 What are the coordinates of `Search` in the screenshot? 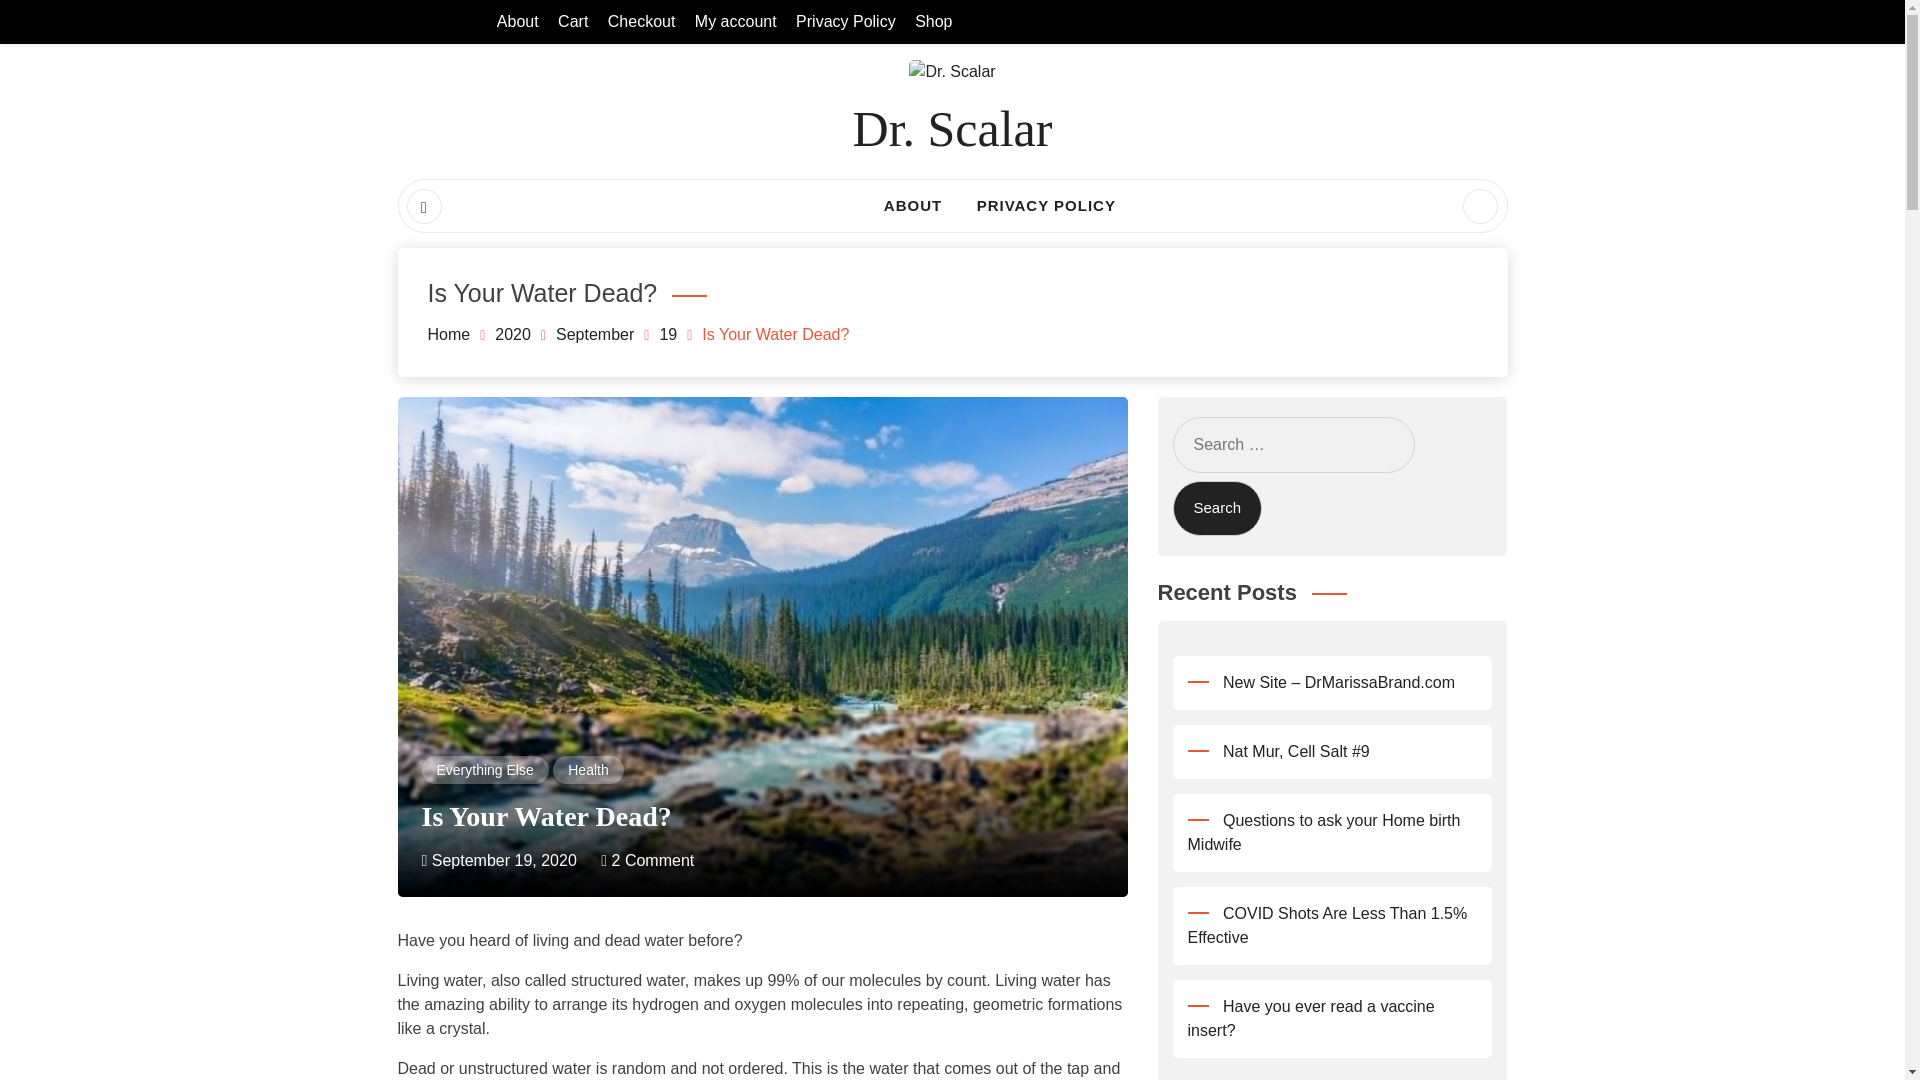 It's located at (1216, 508).